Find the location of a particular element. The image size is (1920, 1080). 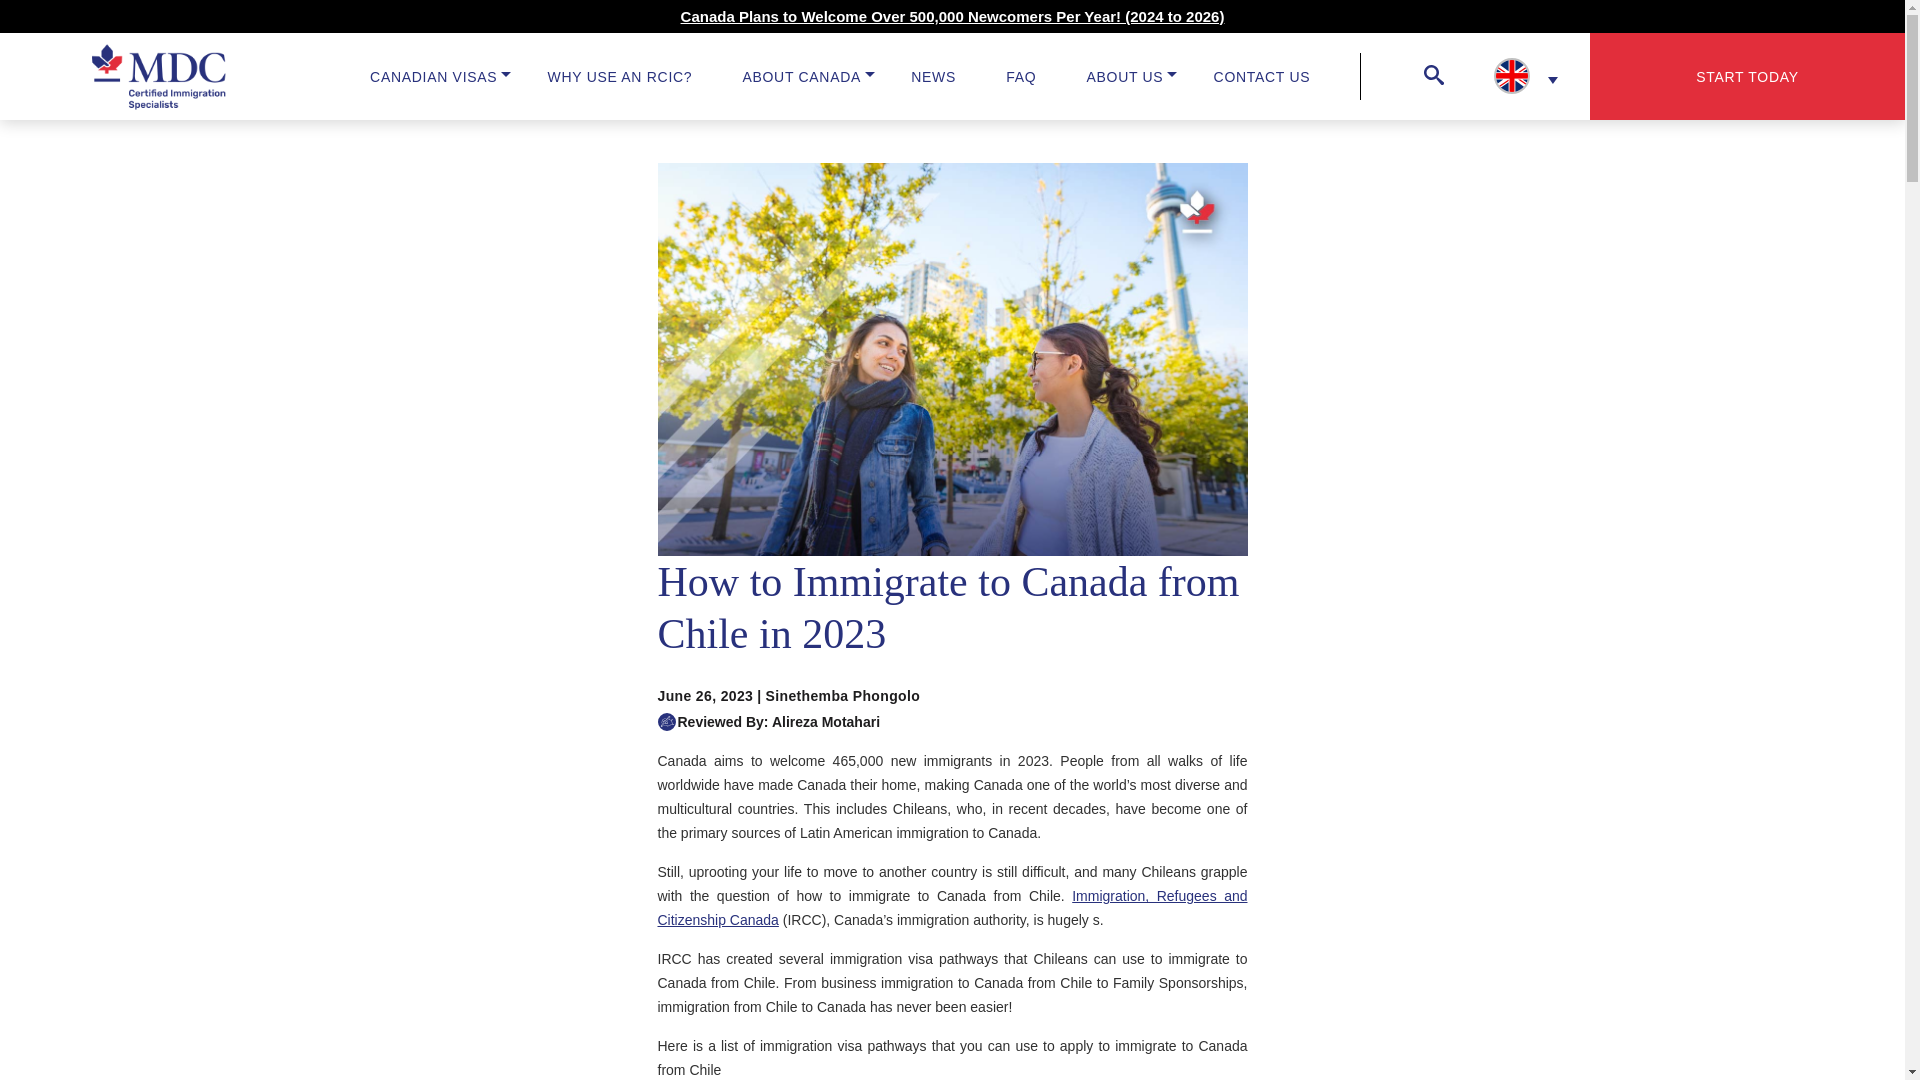

logo is located at coordinates (159, 77).